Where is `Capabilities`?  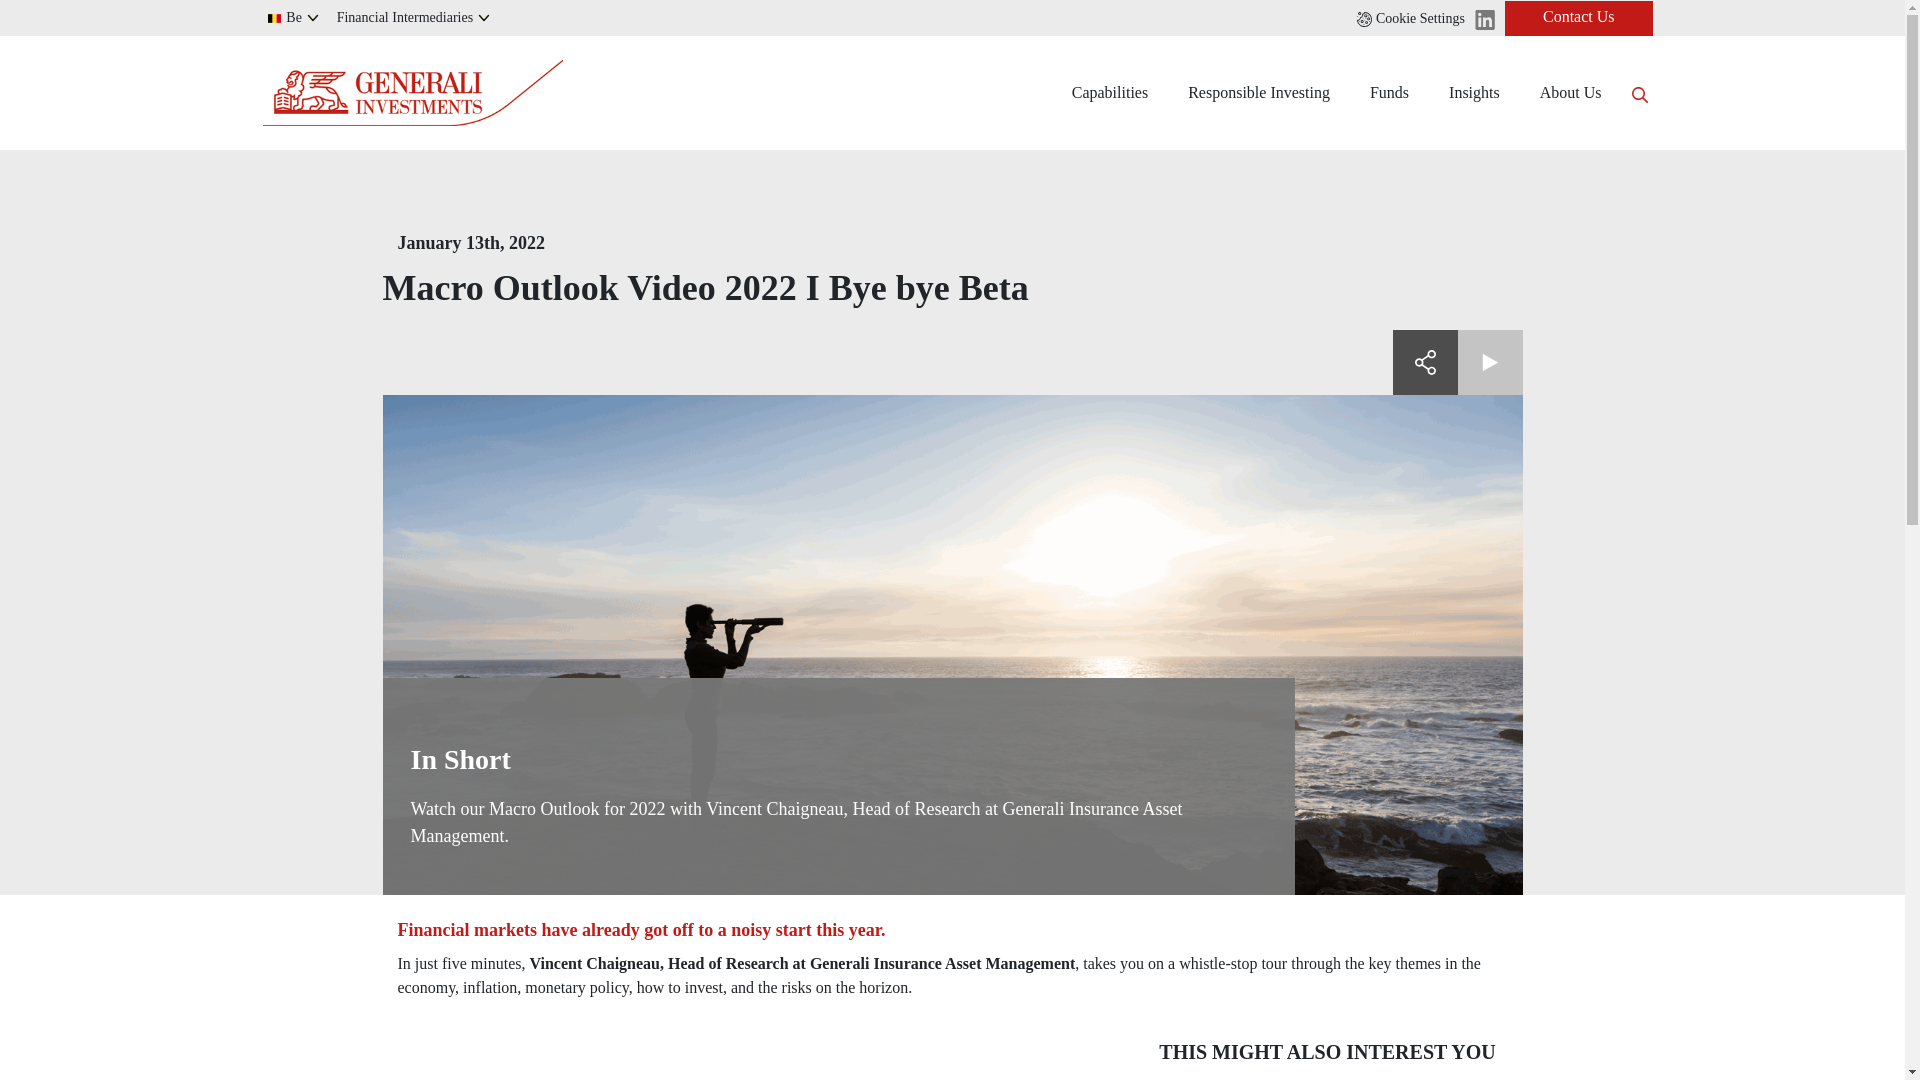
Capabilities is located at coordinates (1110, 92).